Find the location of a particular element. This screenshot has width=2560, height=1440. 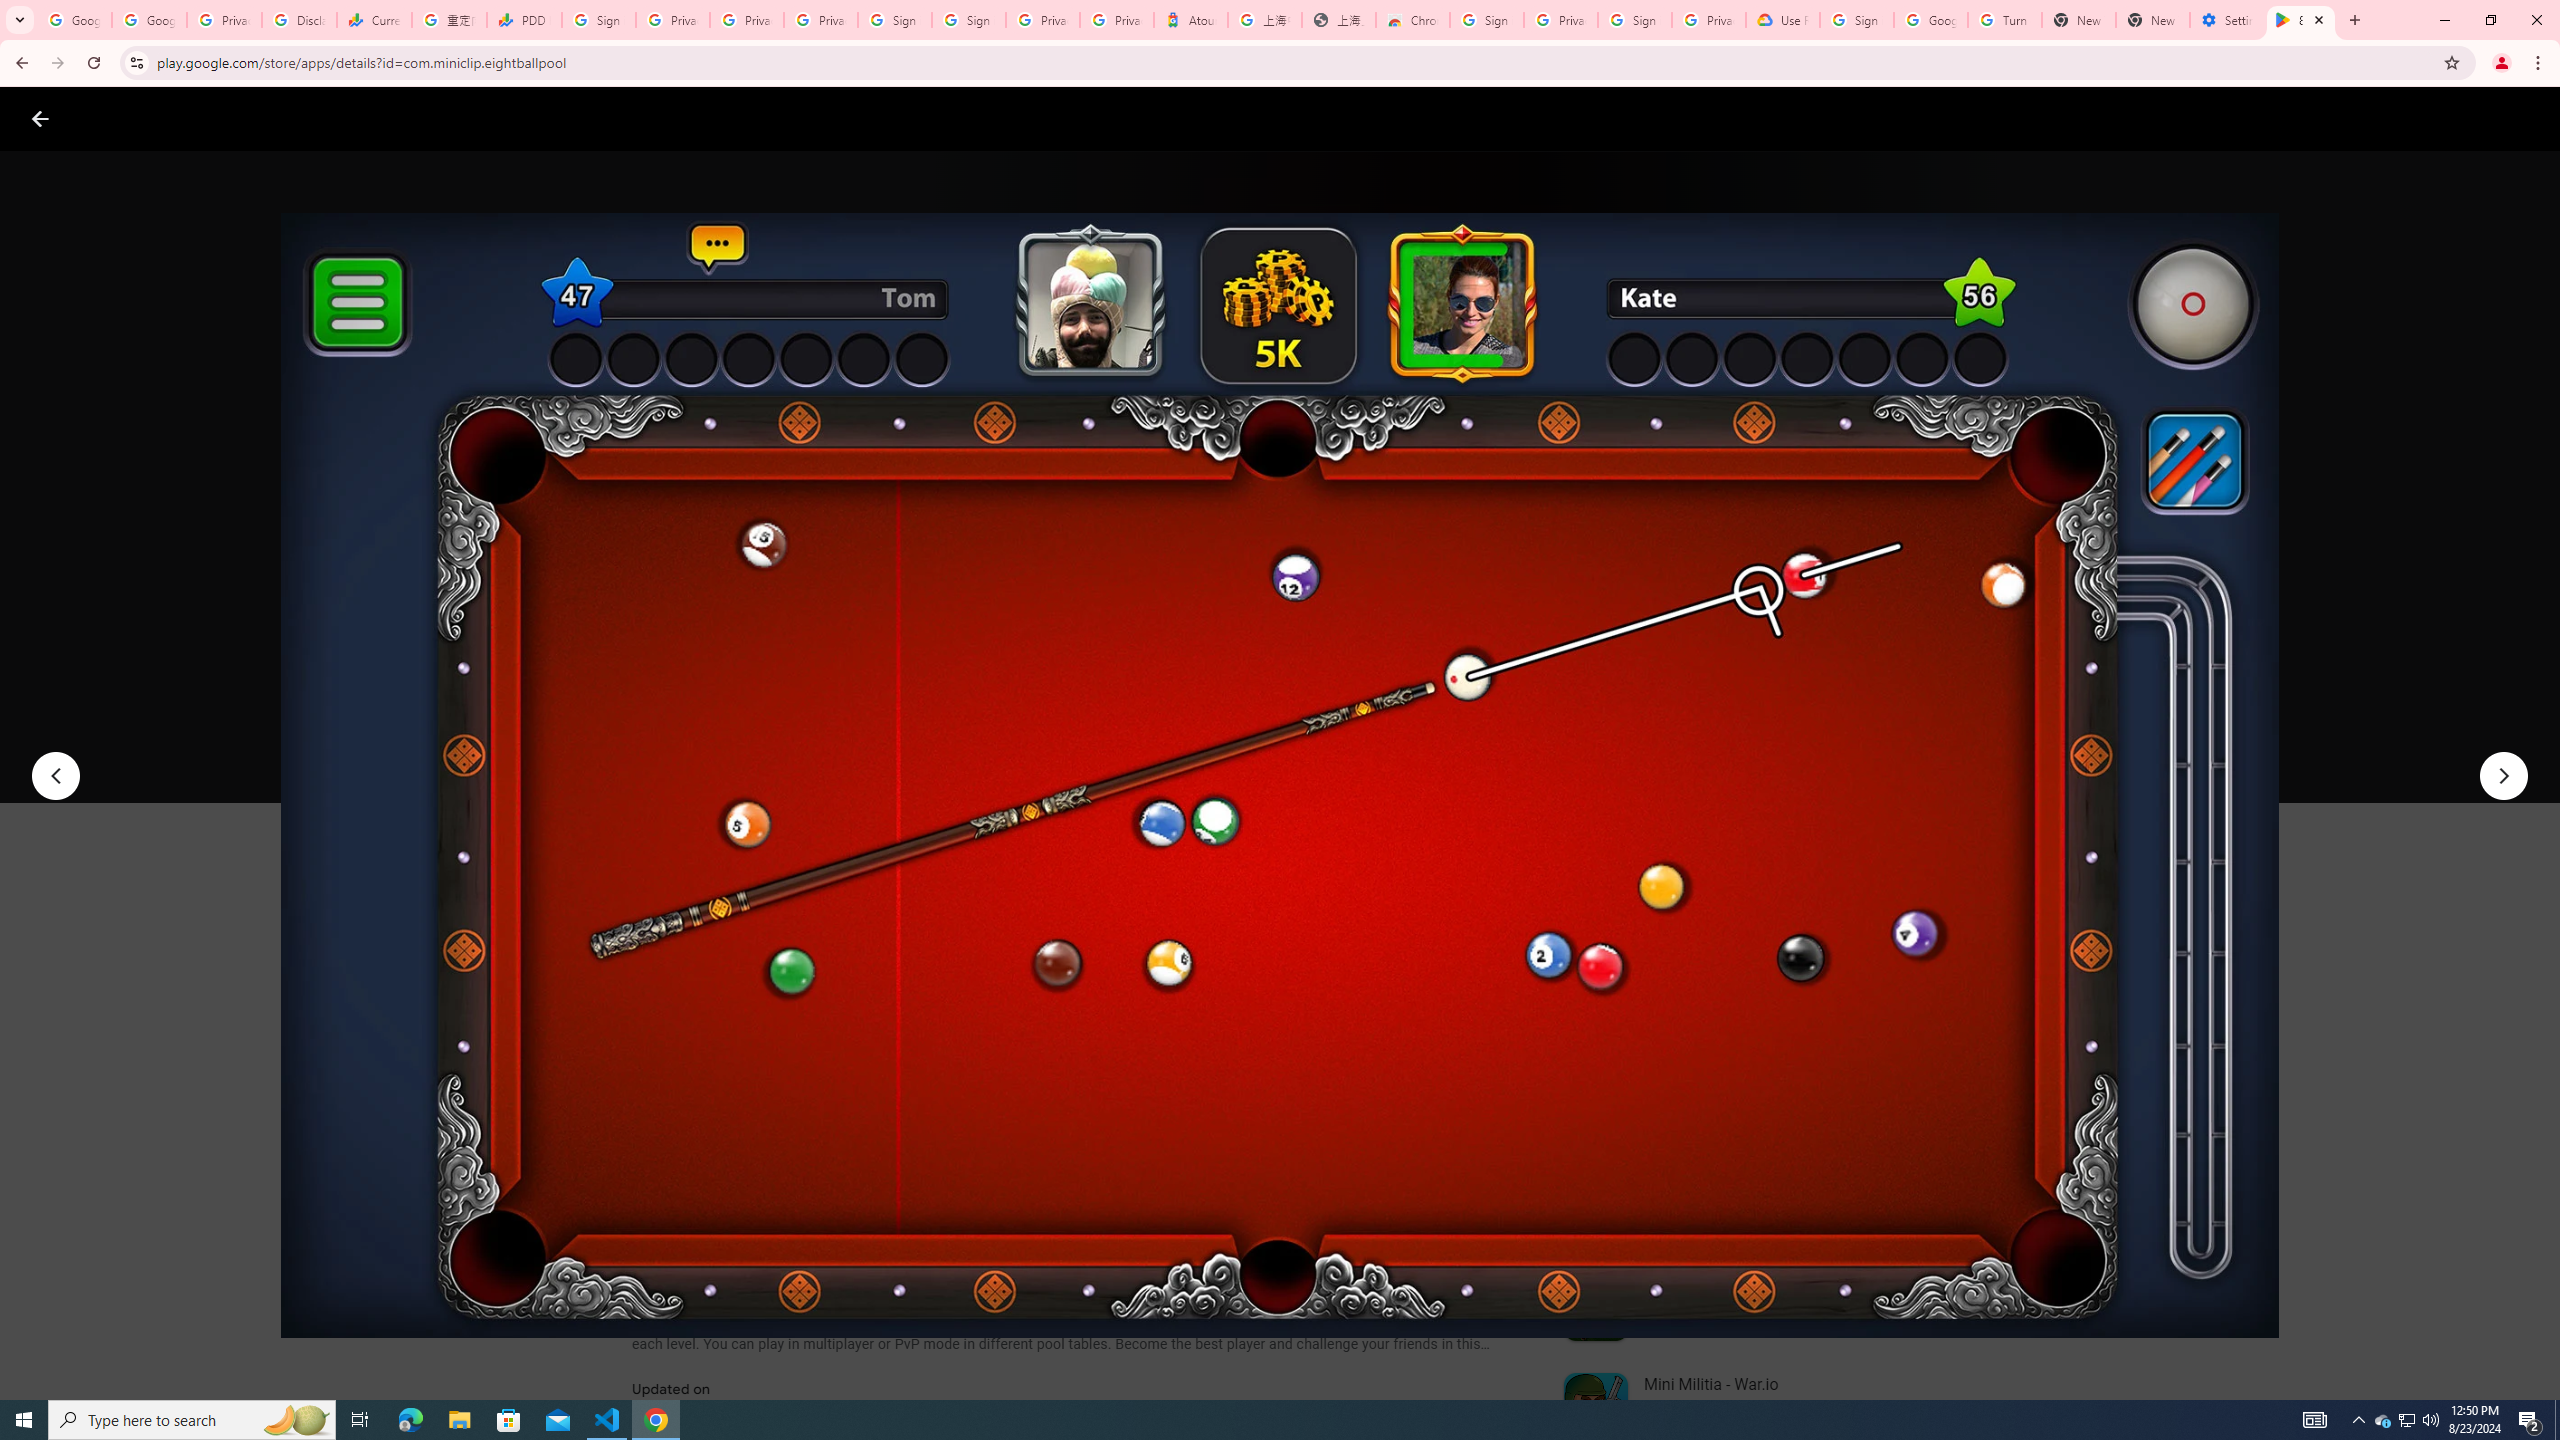

PDD Holdings Inc - ADR (PDD) Price & News - Google Finance is located at coordinates (524, 20).